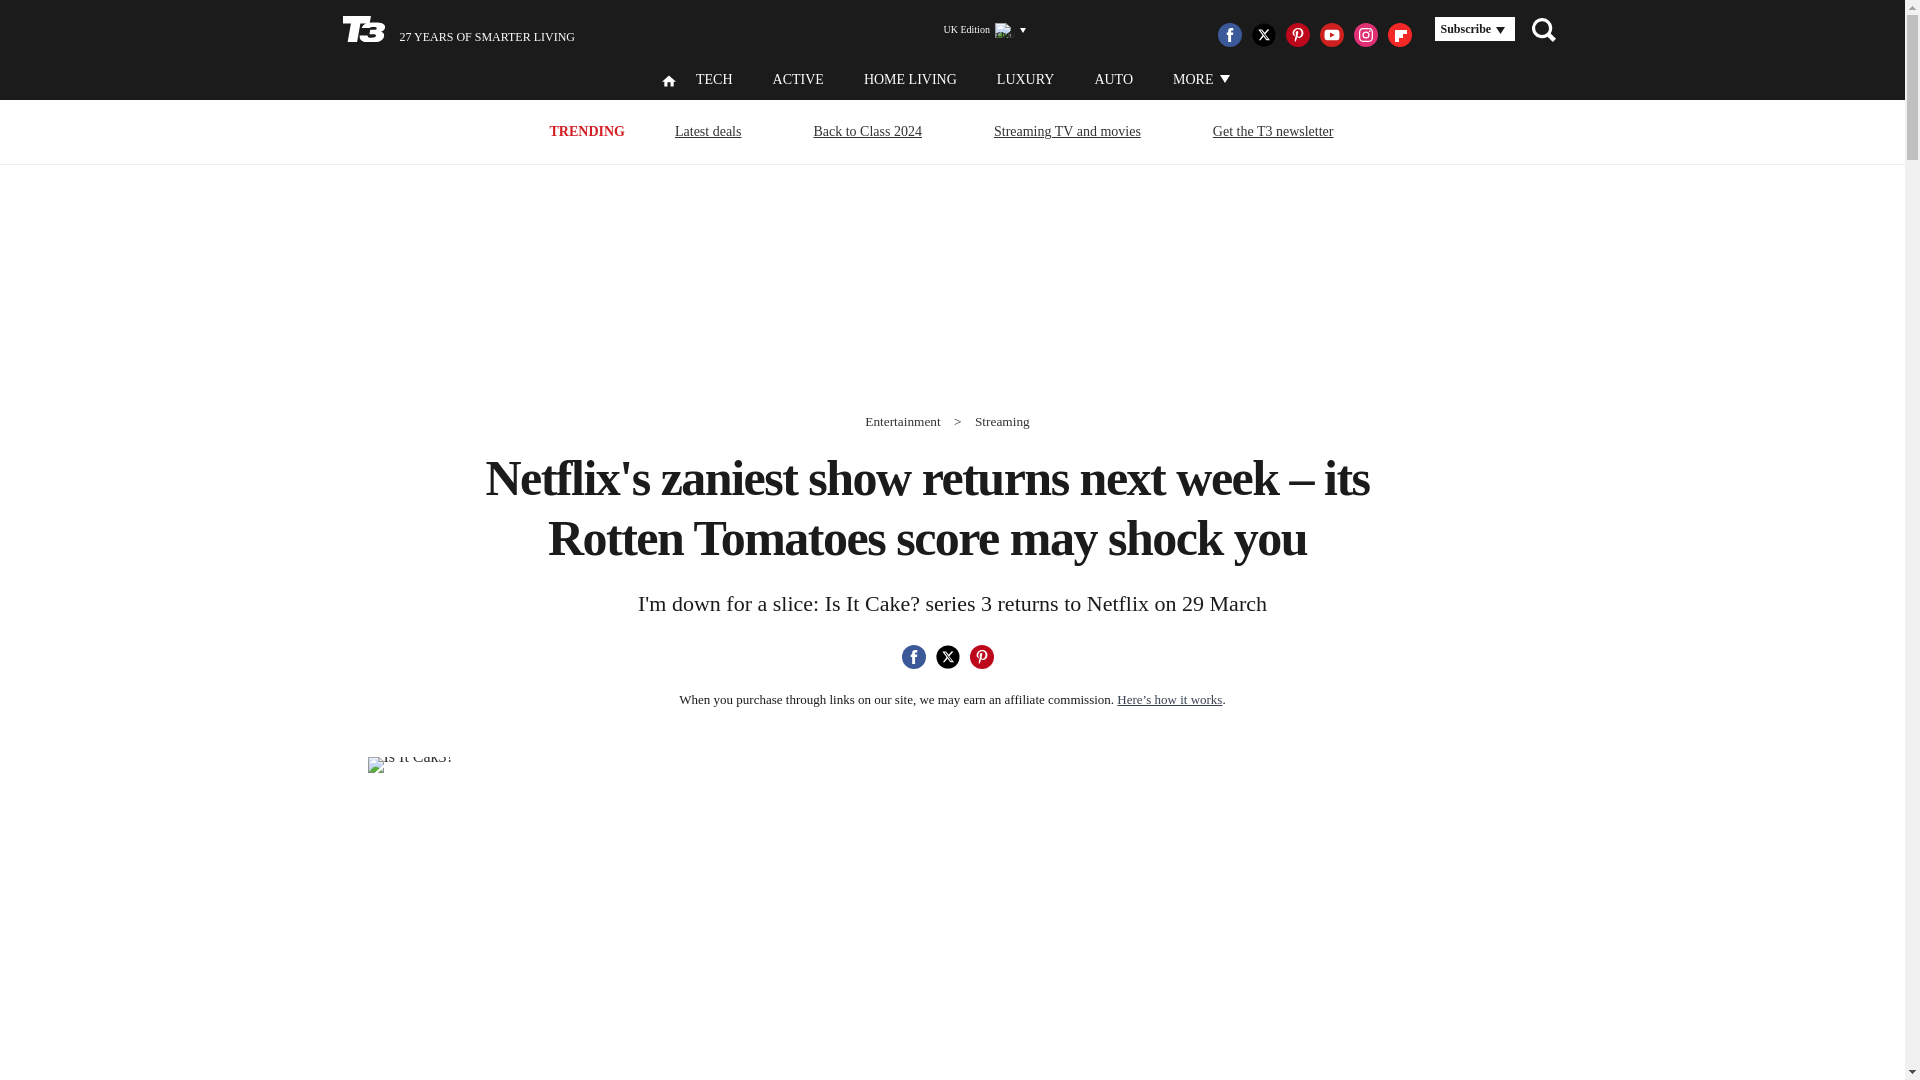 The width and height of the screenshot is (1920, 1080). Describe the element at coordinates (1113, 80) in the screenshot. I see `AUTO` at that location.